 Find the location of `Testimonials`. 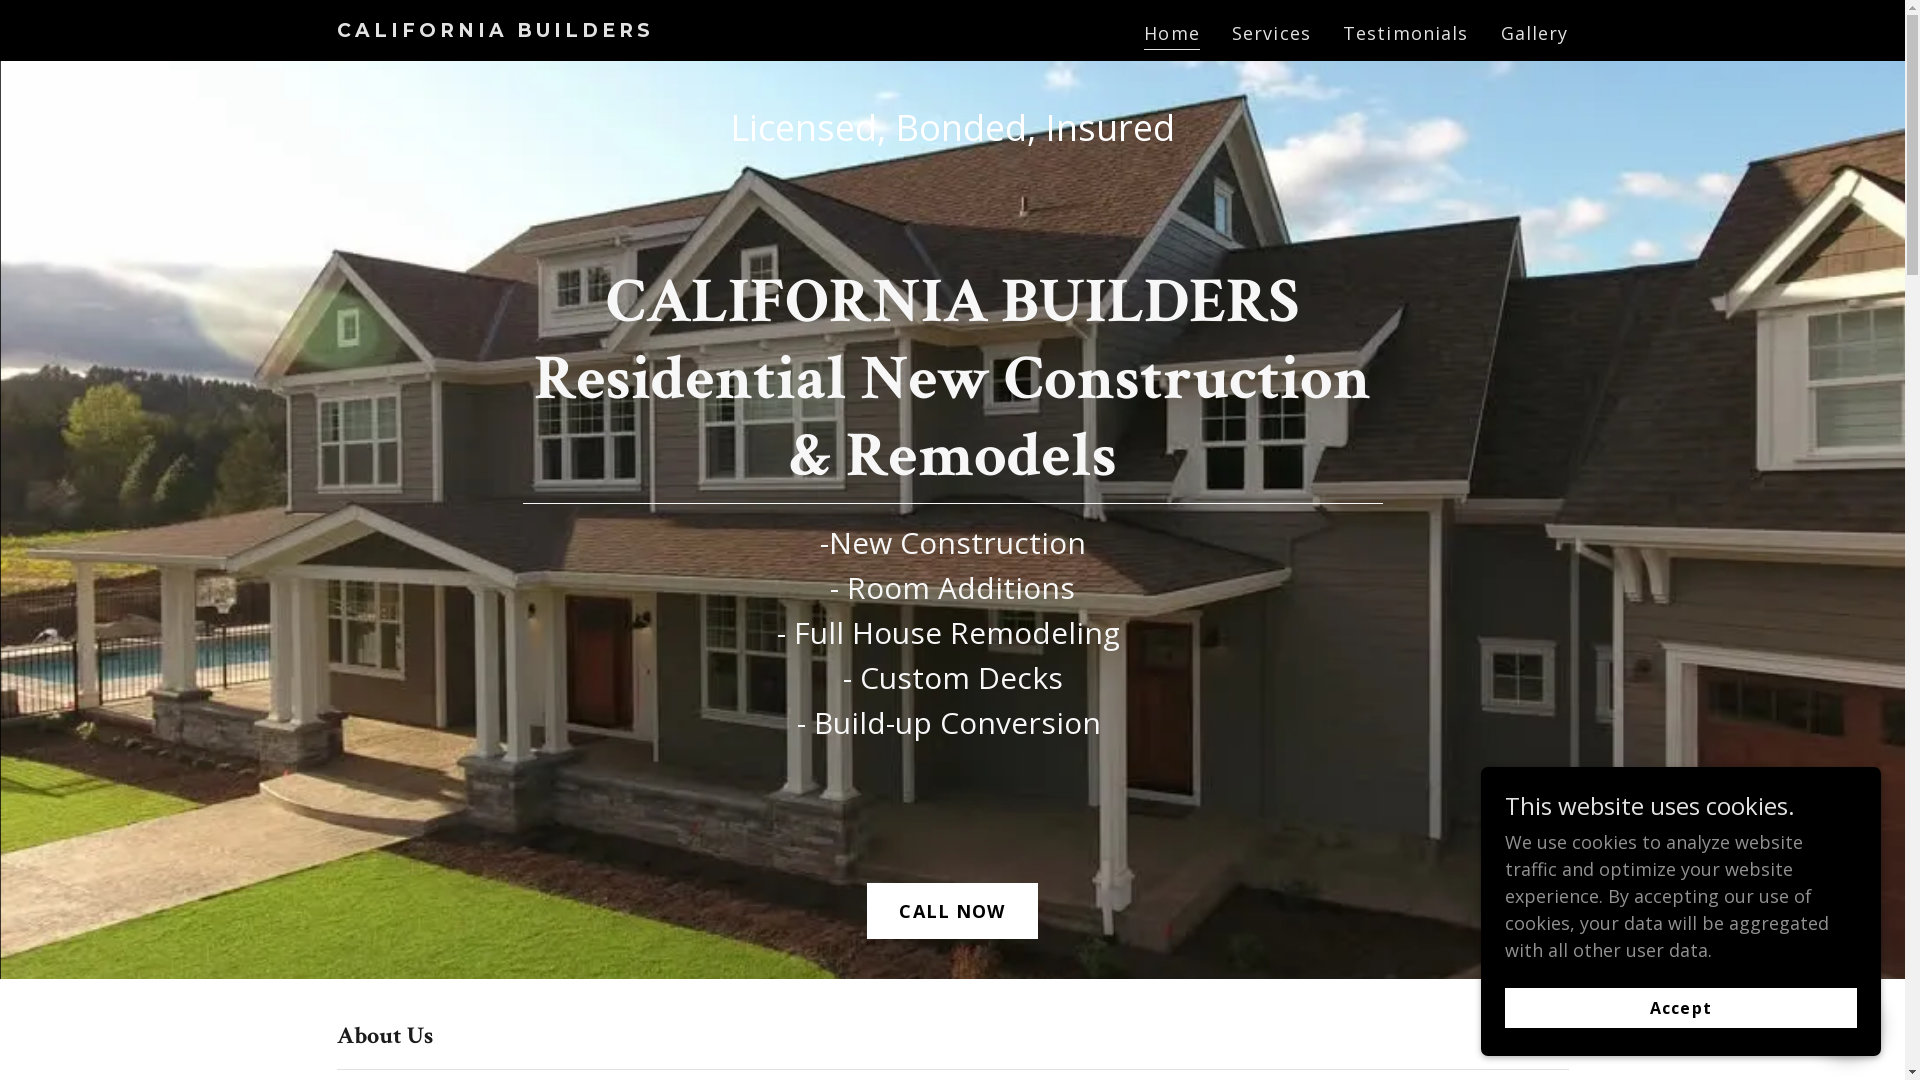

Testimonials is located at coordinates (1406, 33).